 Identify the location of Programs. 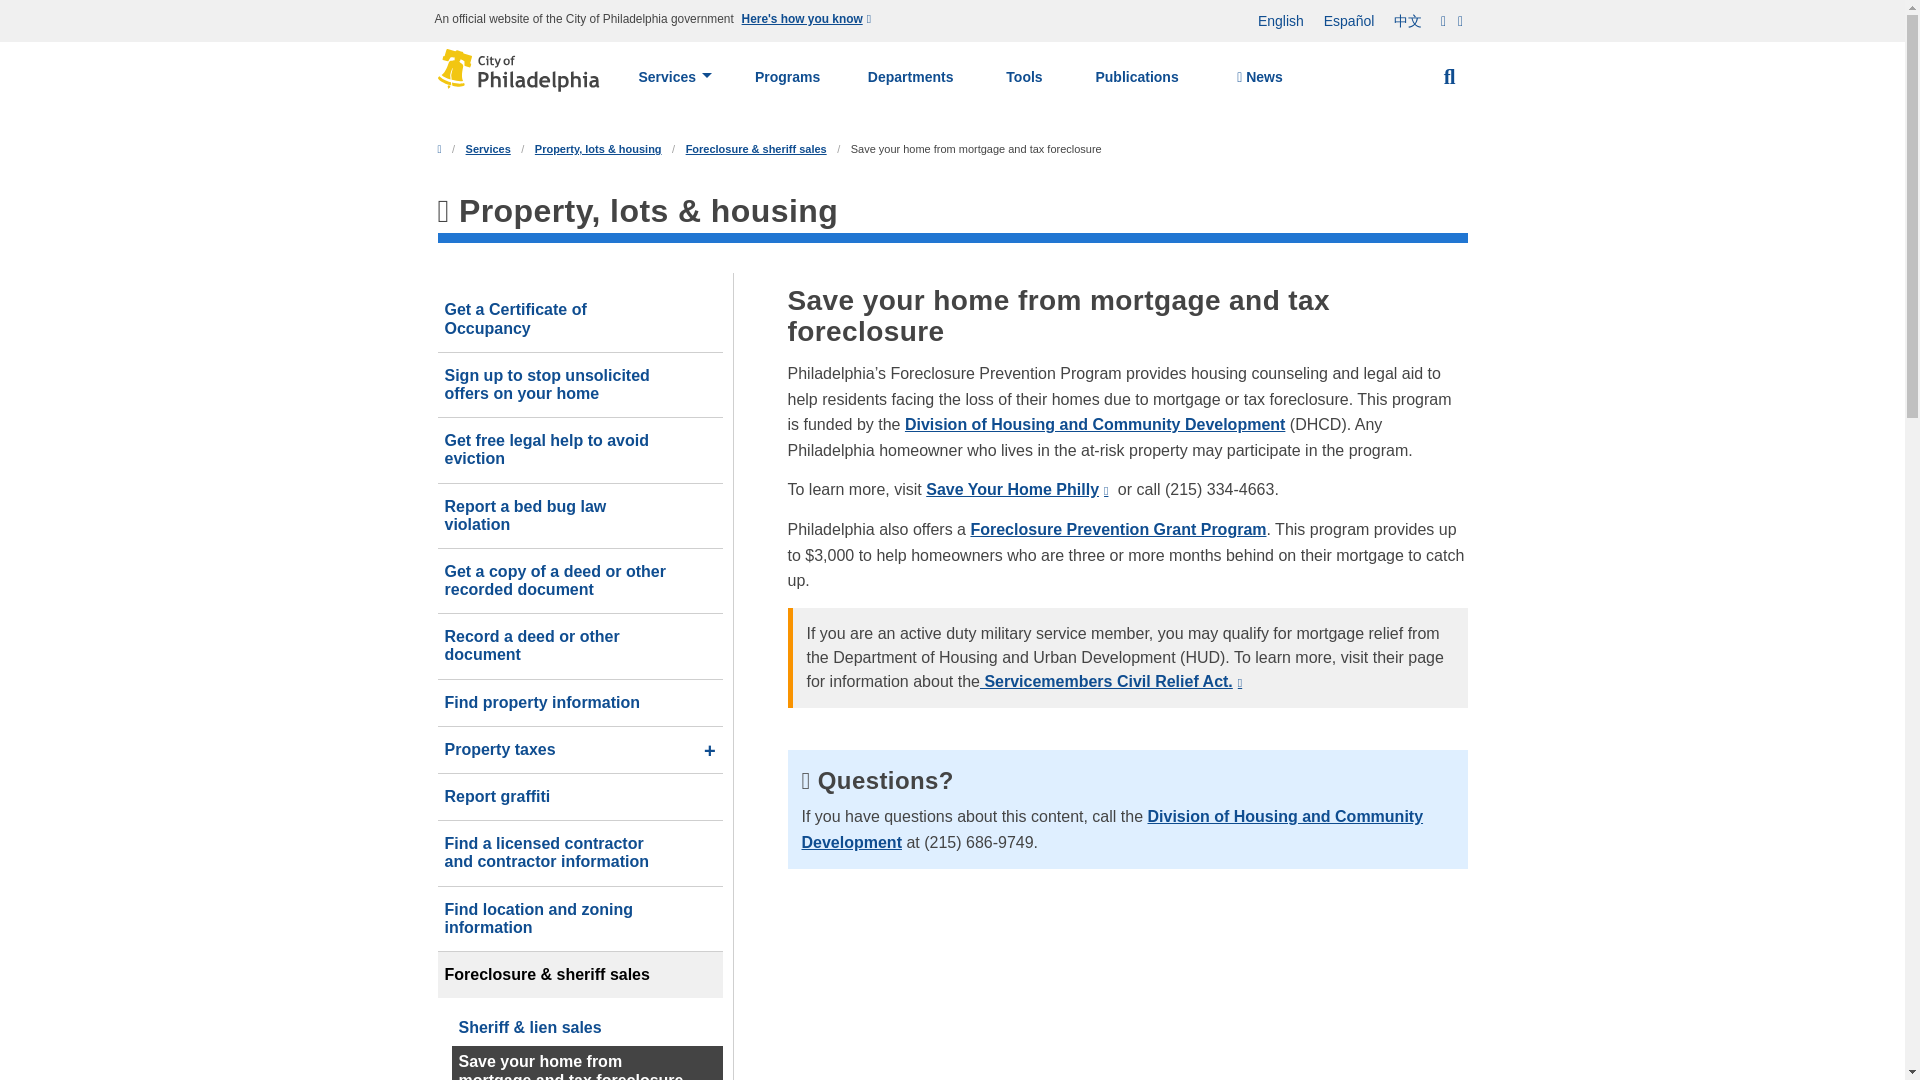
(788, 77).